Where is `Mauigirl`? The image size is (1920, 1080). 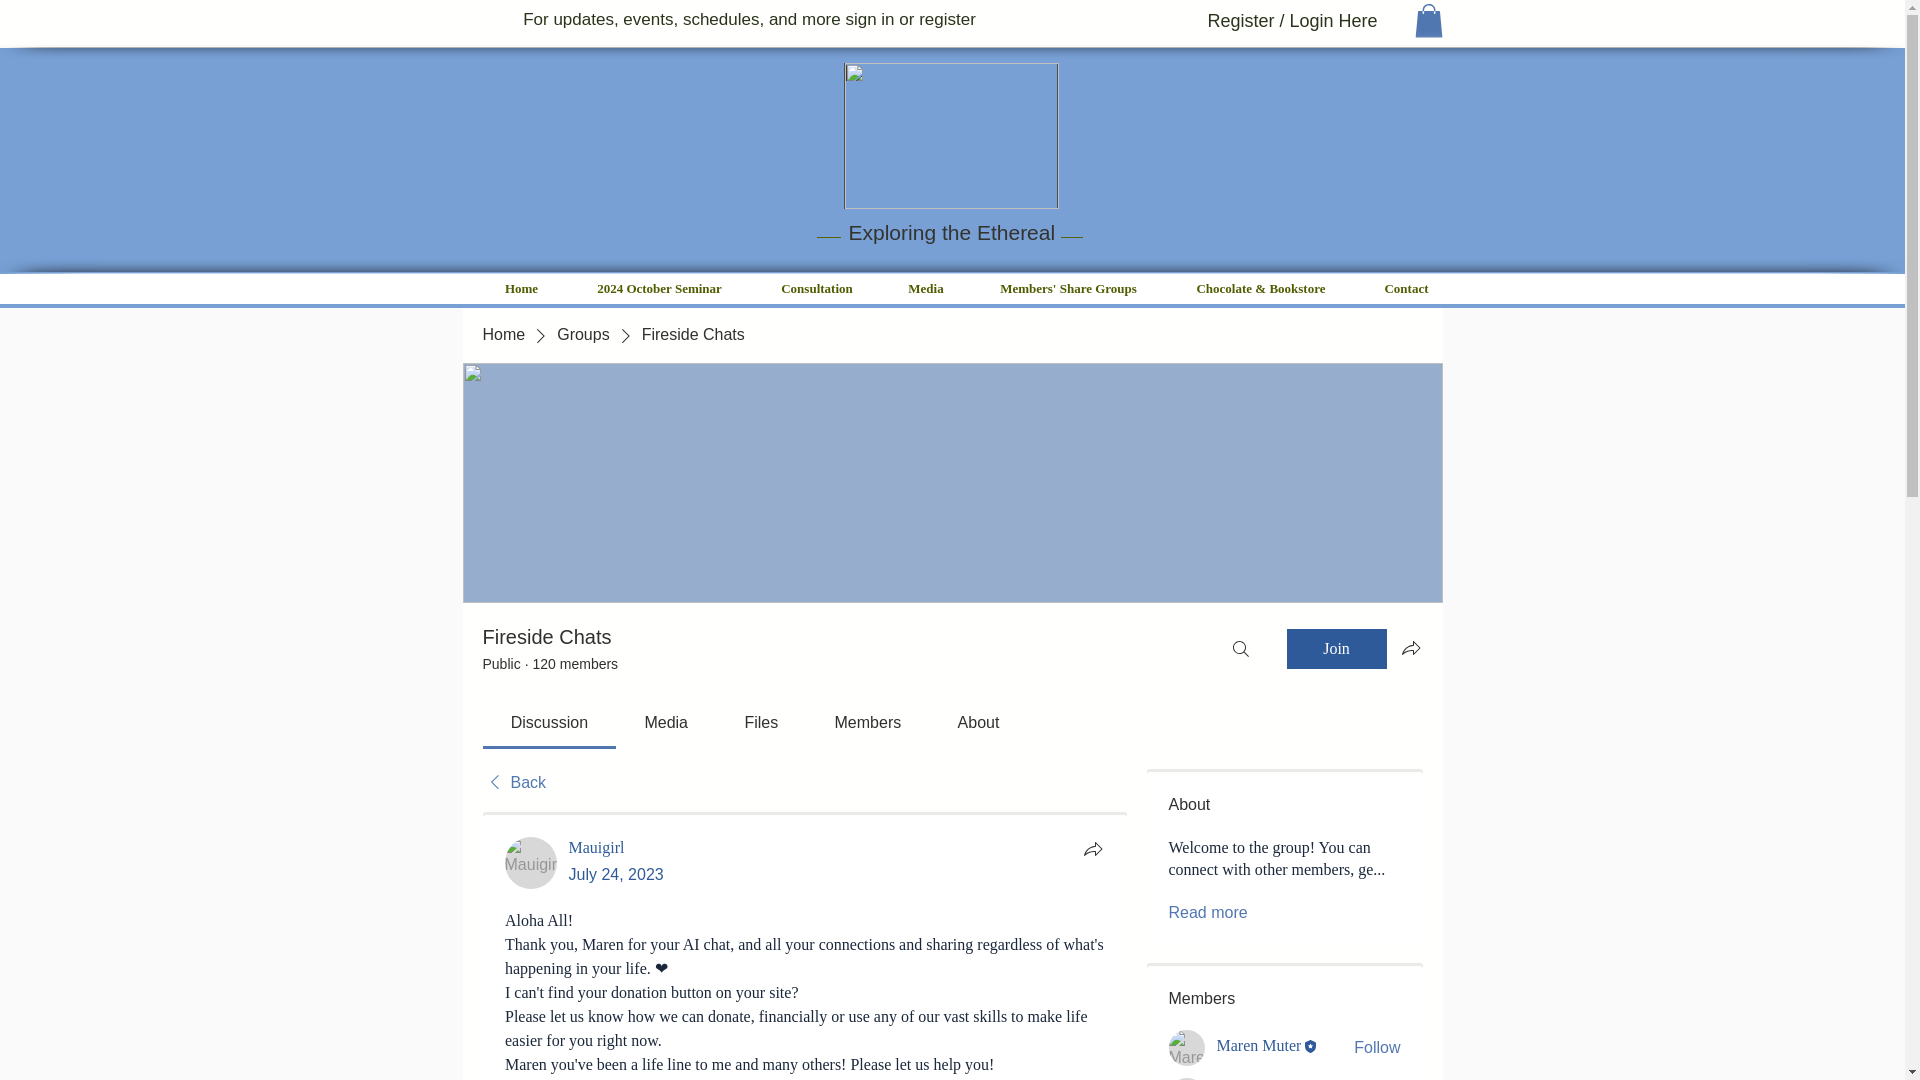 Mauigirl is located at coordinates (530, 862).